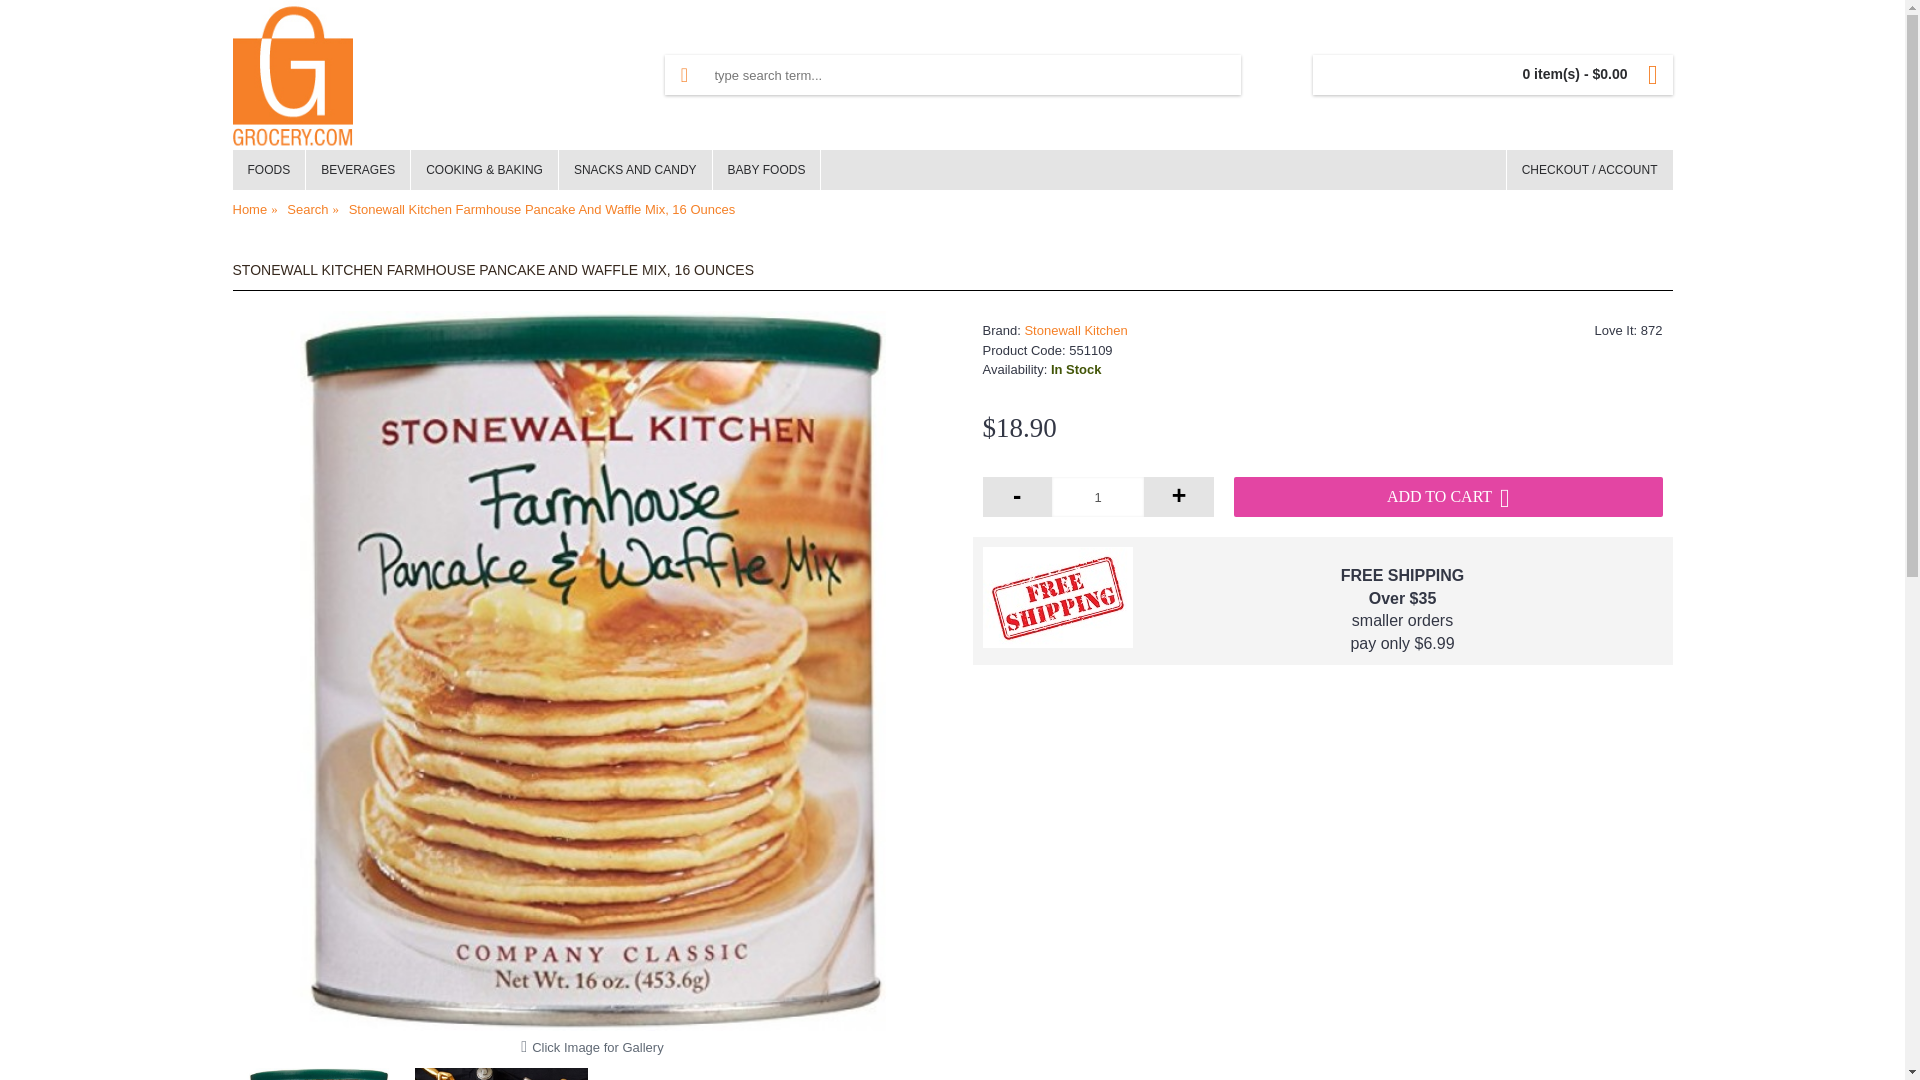 This screenshot has height=1080, width=1920. I want to click on 1, so click(1098, 497).